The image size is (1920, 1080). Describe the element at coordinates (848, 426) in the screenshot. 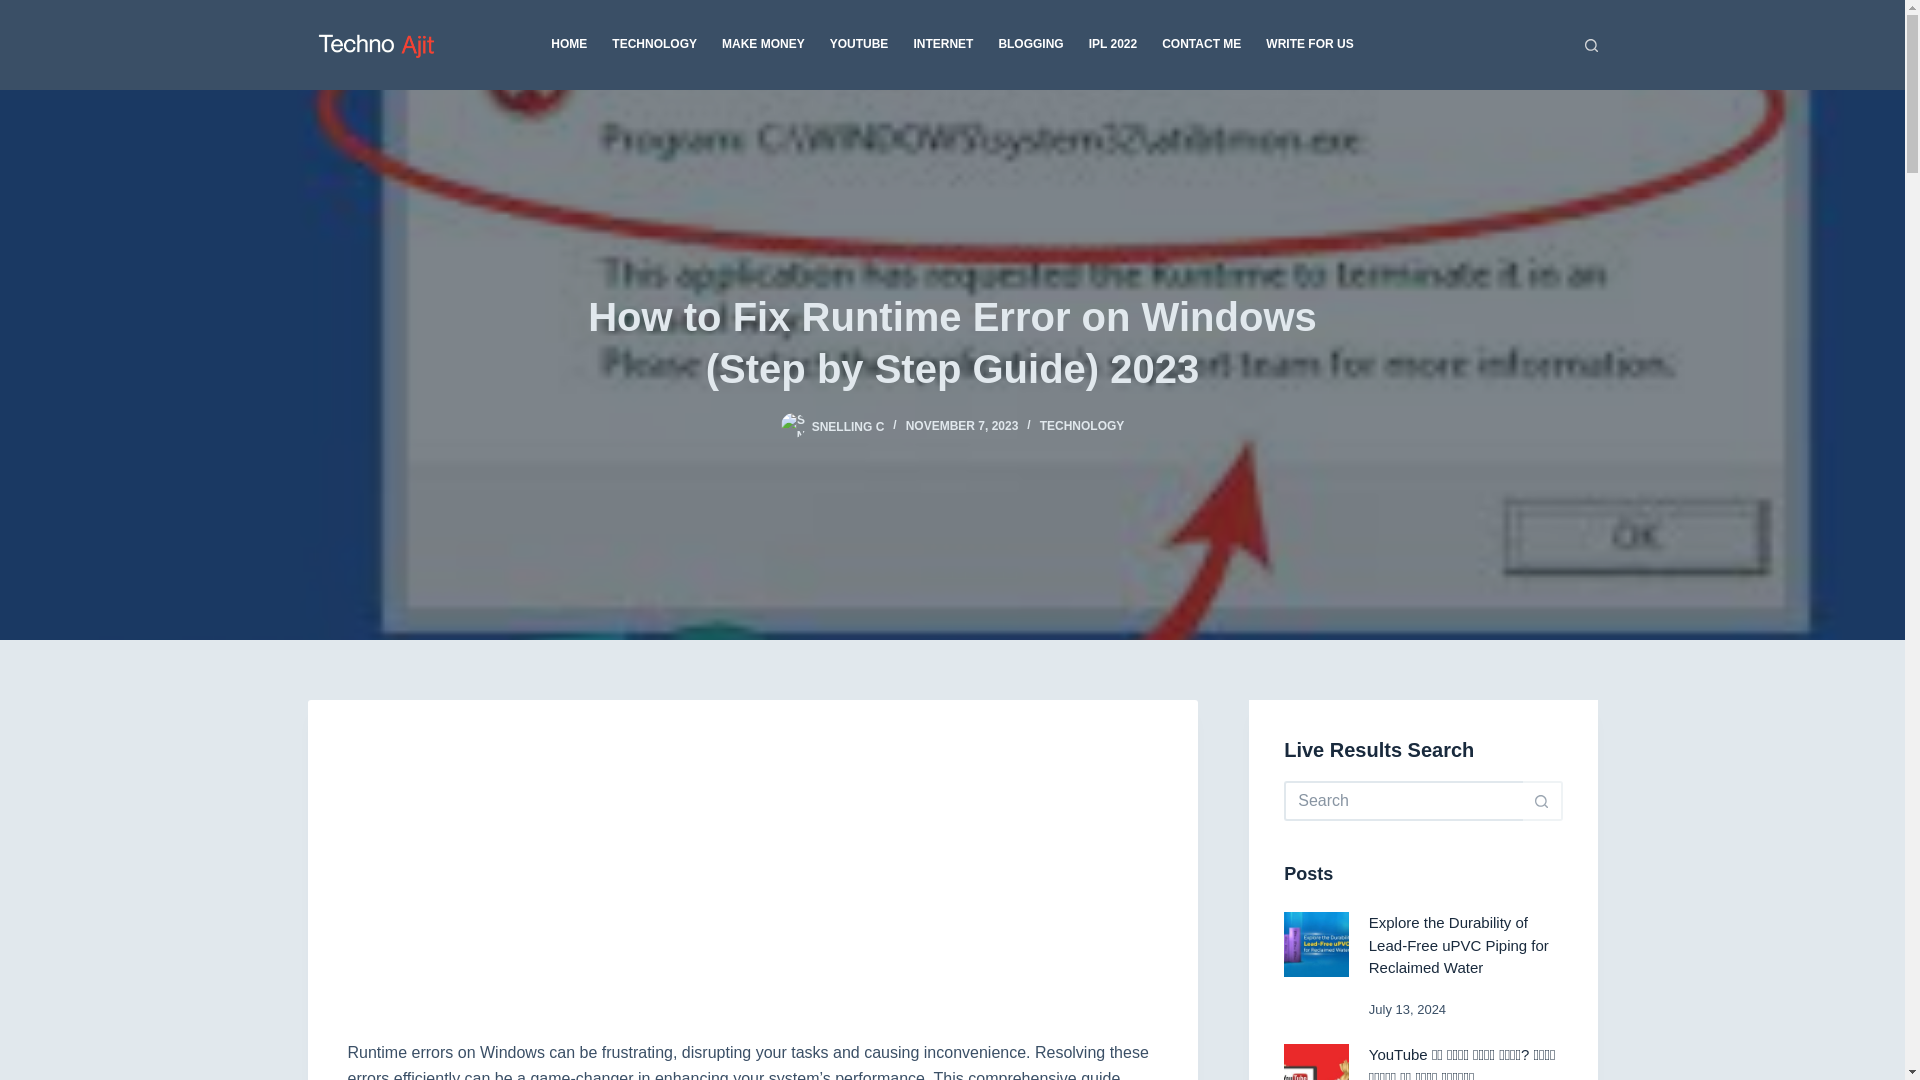

I see `SNELLING C` at that location.